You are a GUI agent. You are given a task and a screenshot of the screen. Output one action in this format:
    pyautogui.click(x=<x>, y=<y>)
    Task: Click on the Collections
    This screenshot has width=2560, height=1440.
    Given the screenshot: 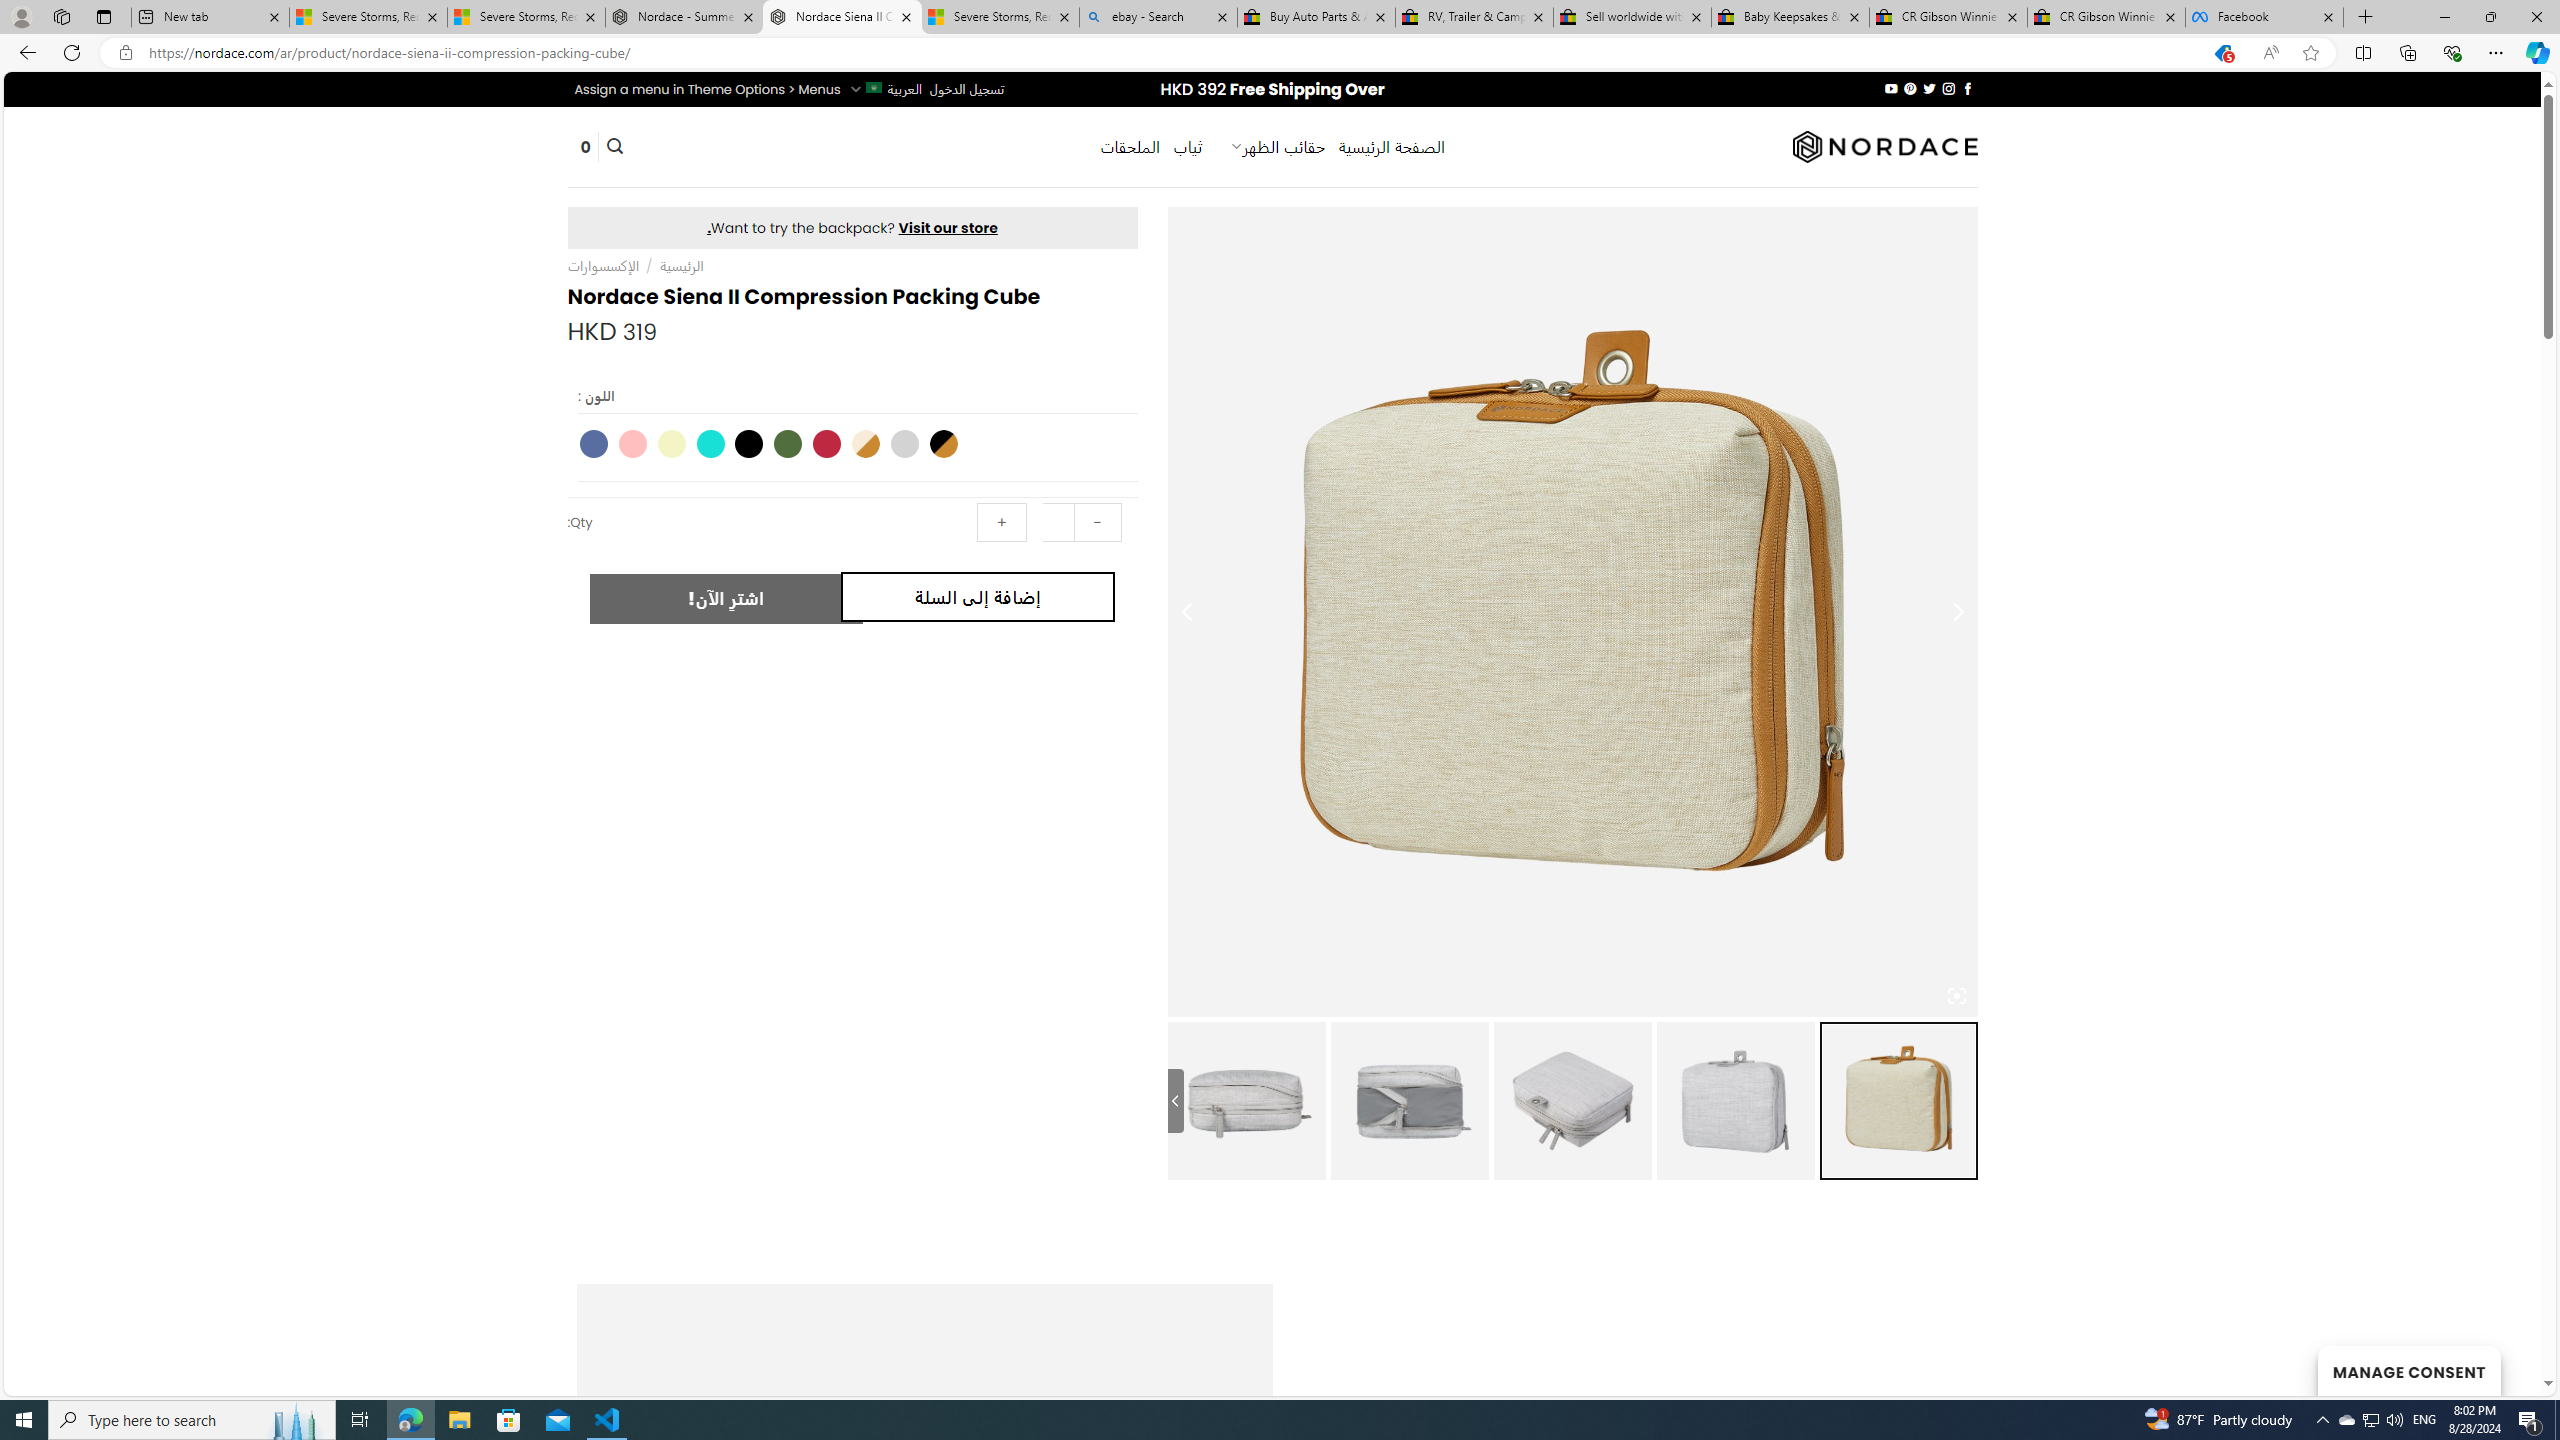 What is the action you would take?
    pyautogui.click(x=2407, y=52)
    